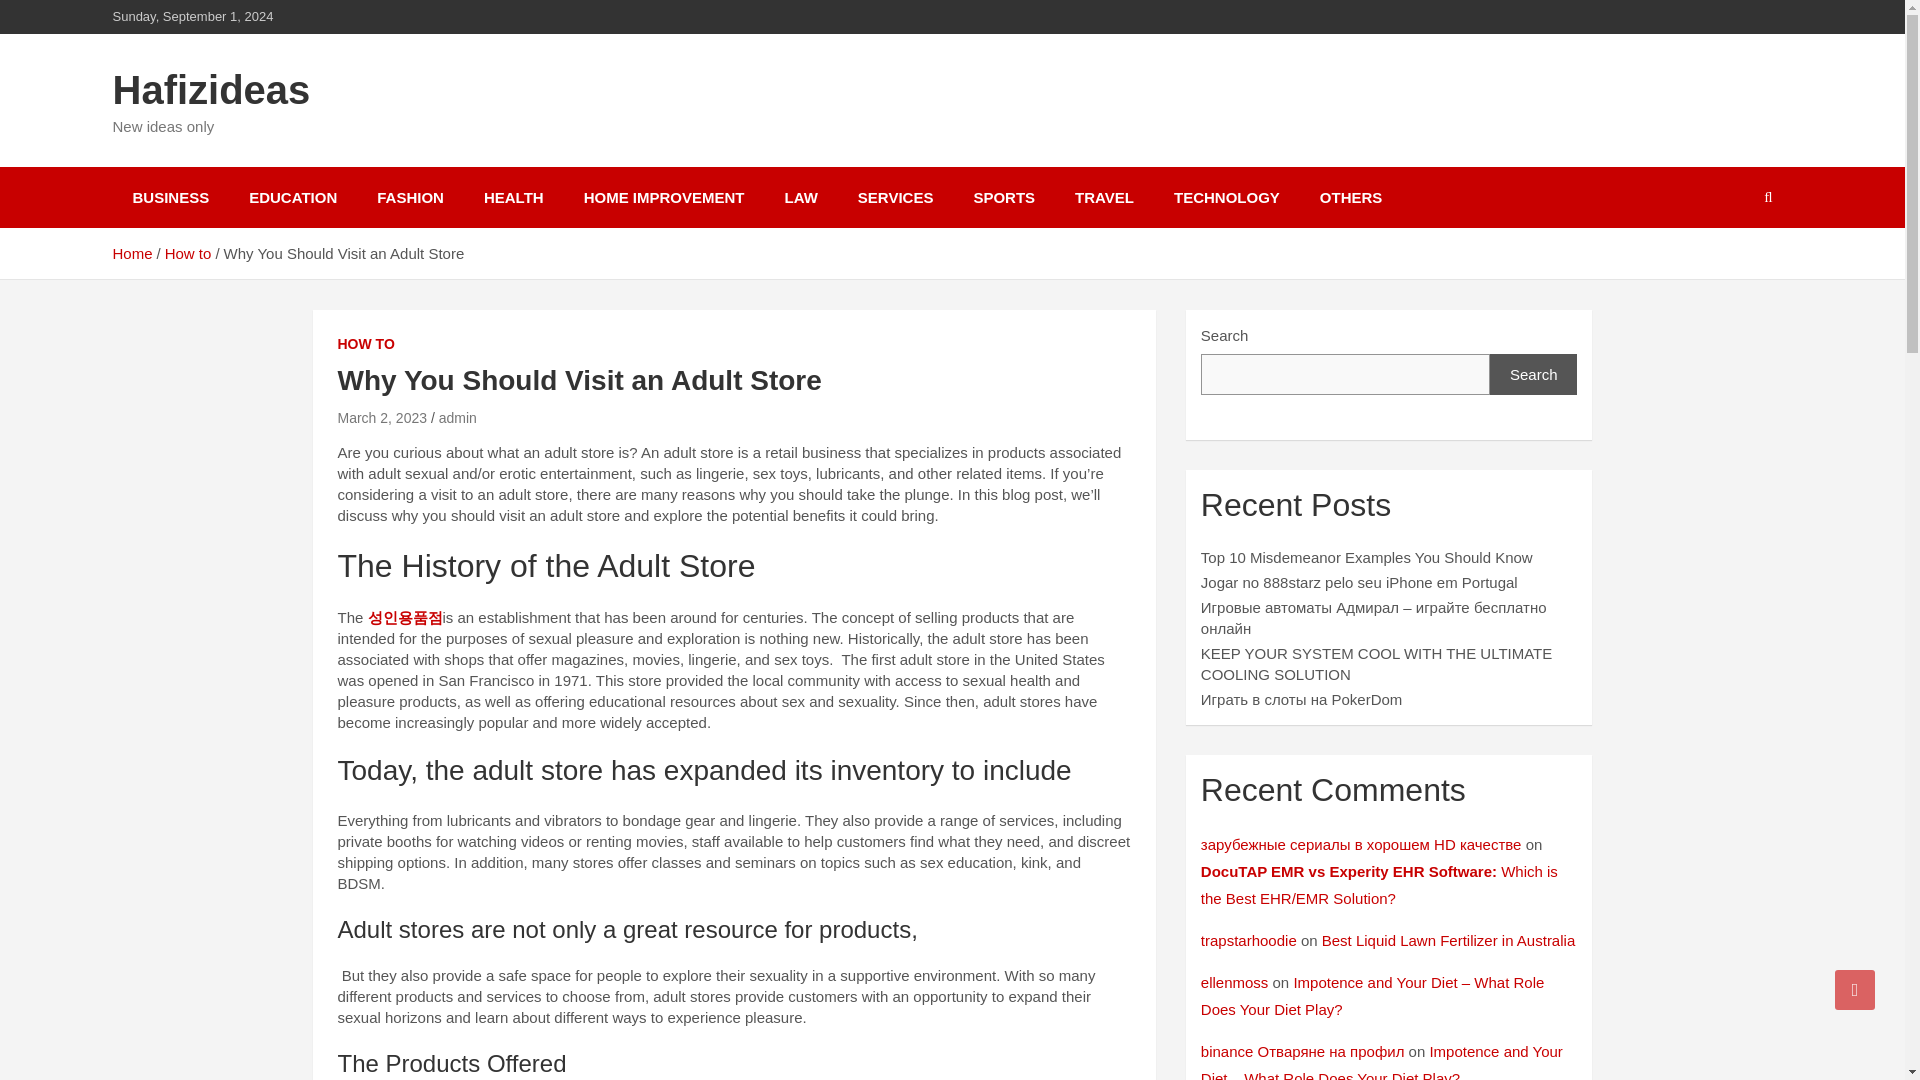  What do you see at coordinates (1360, 582) in the screenshot?
I see `Jogar no 888starz pelo seu iPhone em Portugal` at bounding box center [1360, 582].